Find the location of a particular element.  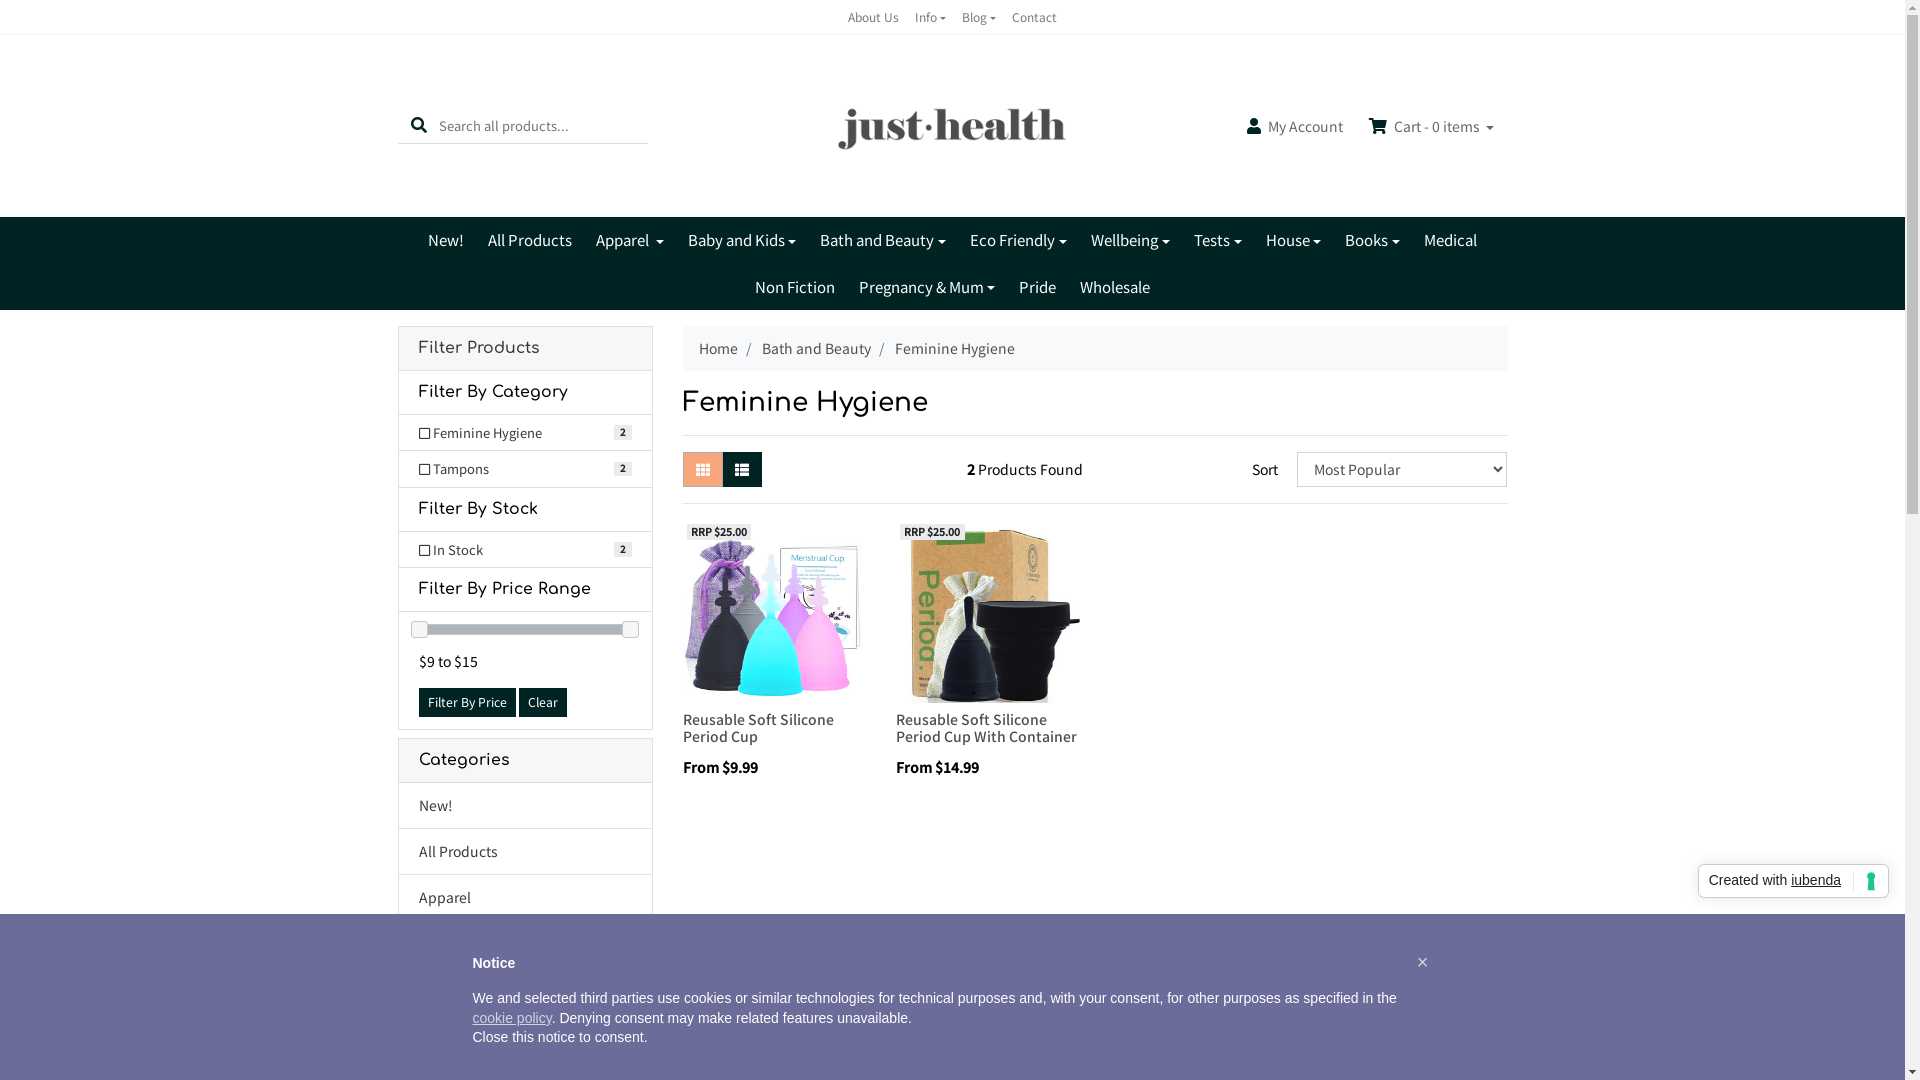

Bath and Beauty is located at coordinates (883, 240).